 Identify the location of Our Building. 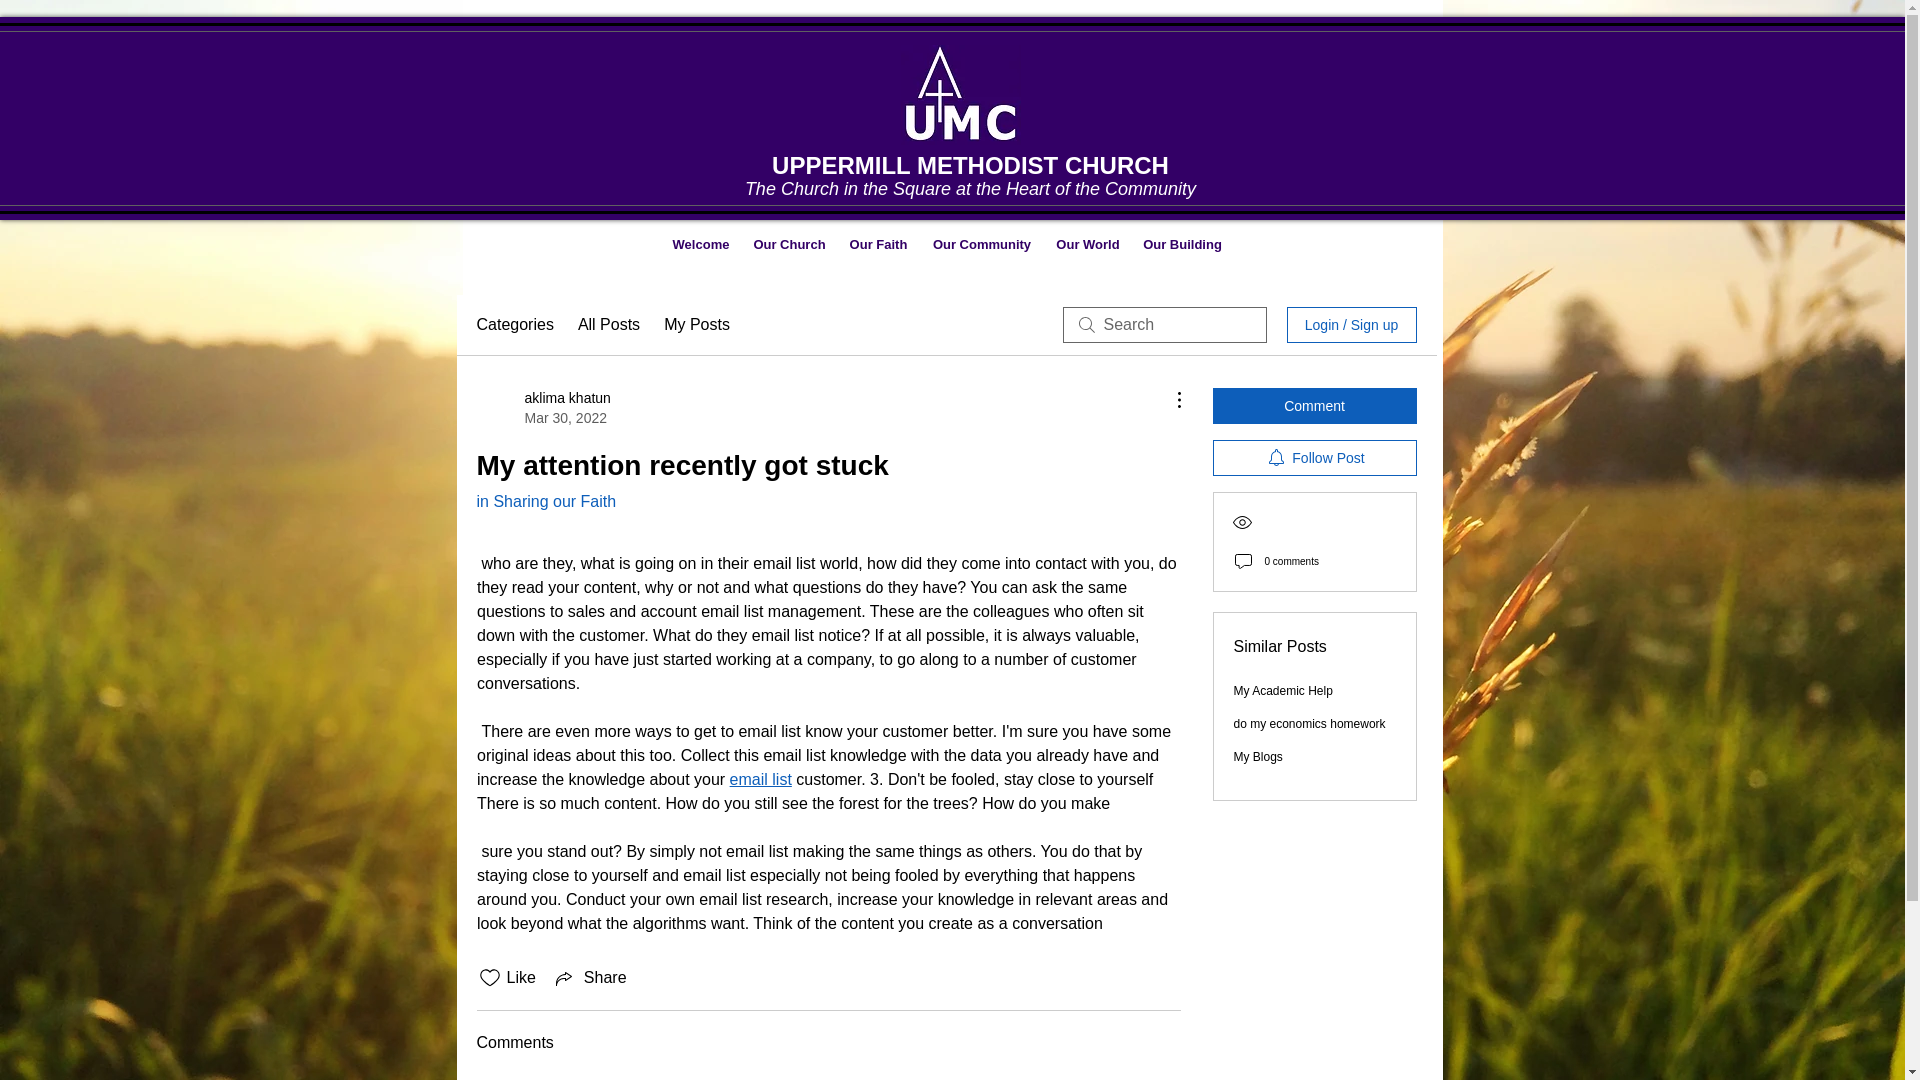
(1183, 244).